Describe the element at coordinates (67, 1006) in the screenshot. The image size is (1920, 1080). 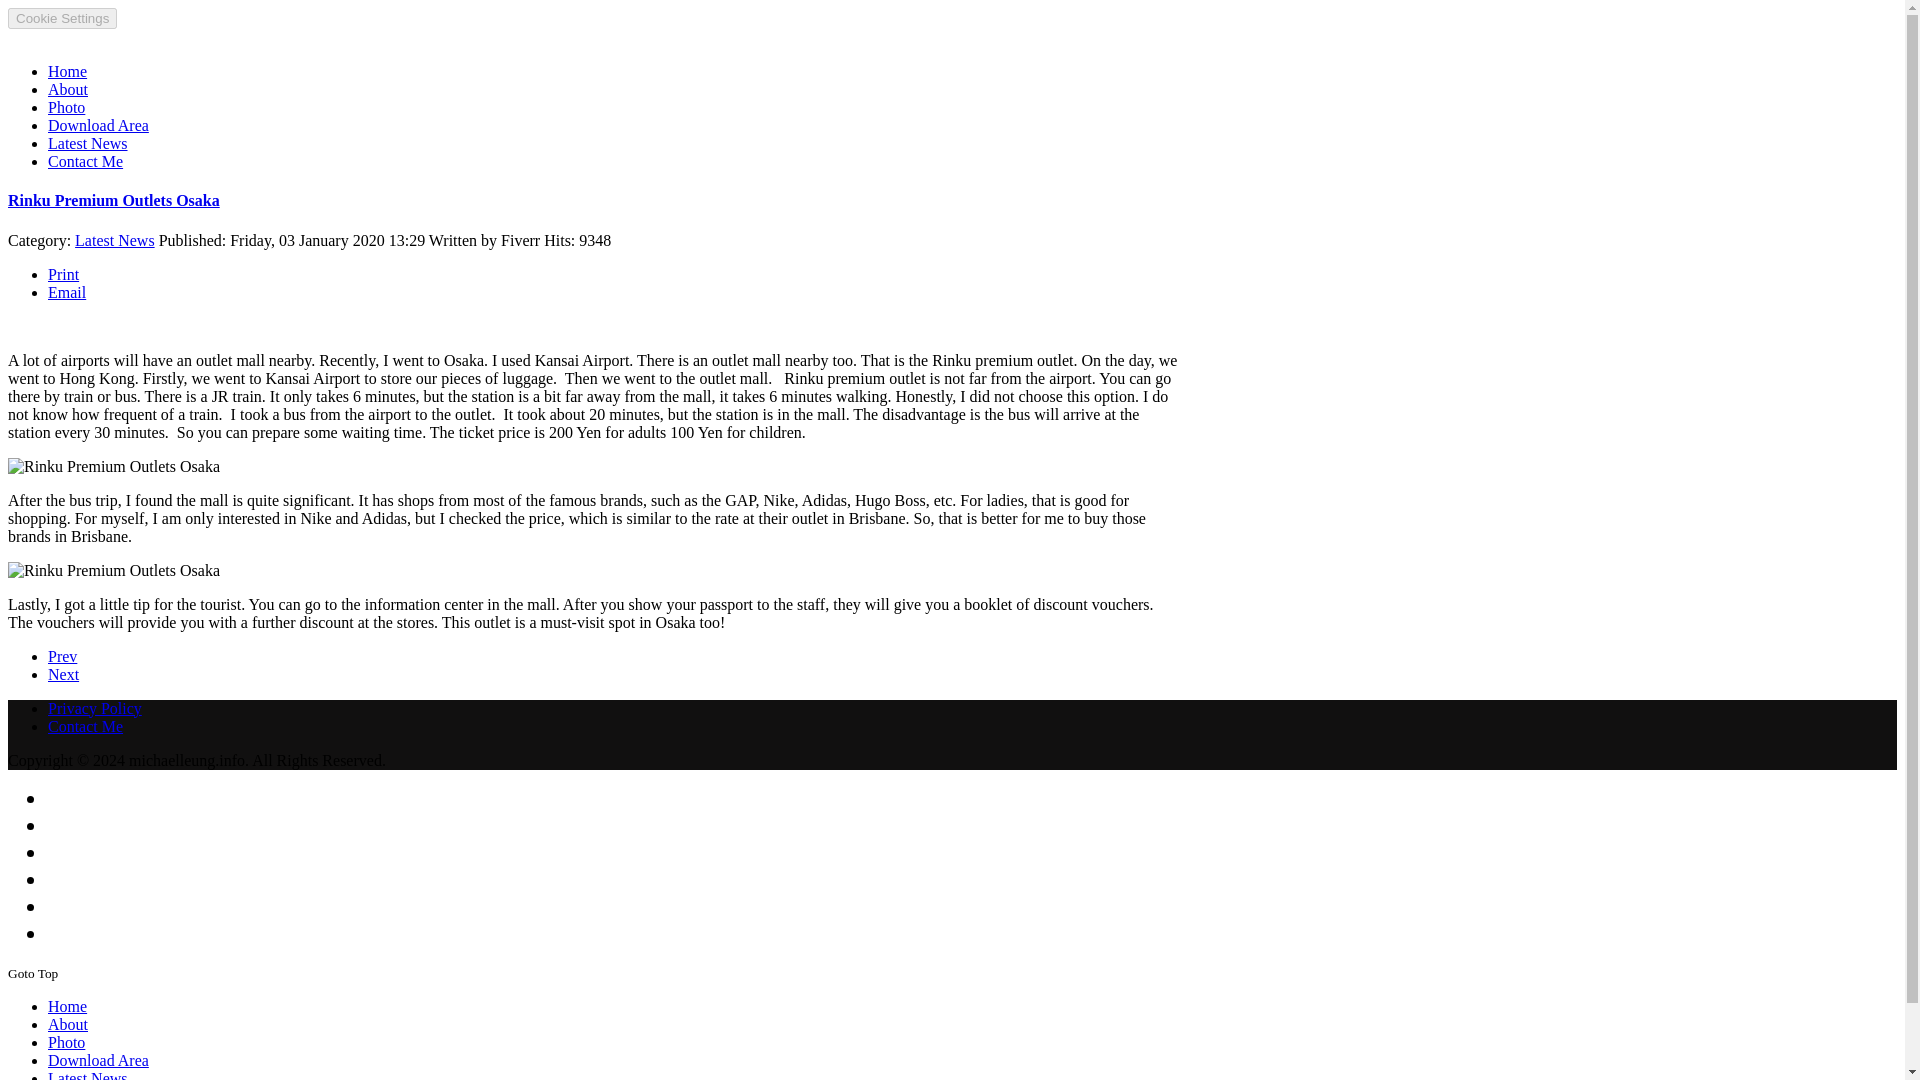
I see `Home` at that location.